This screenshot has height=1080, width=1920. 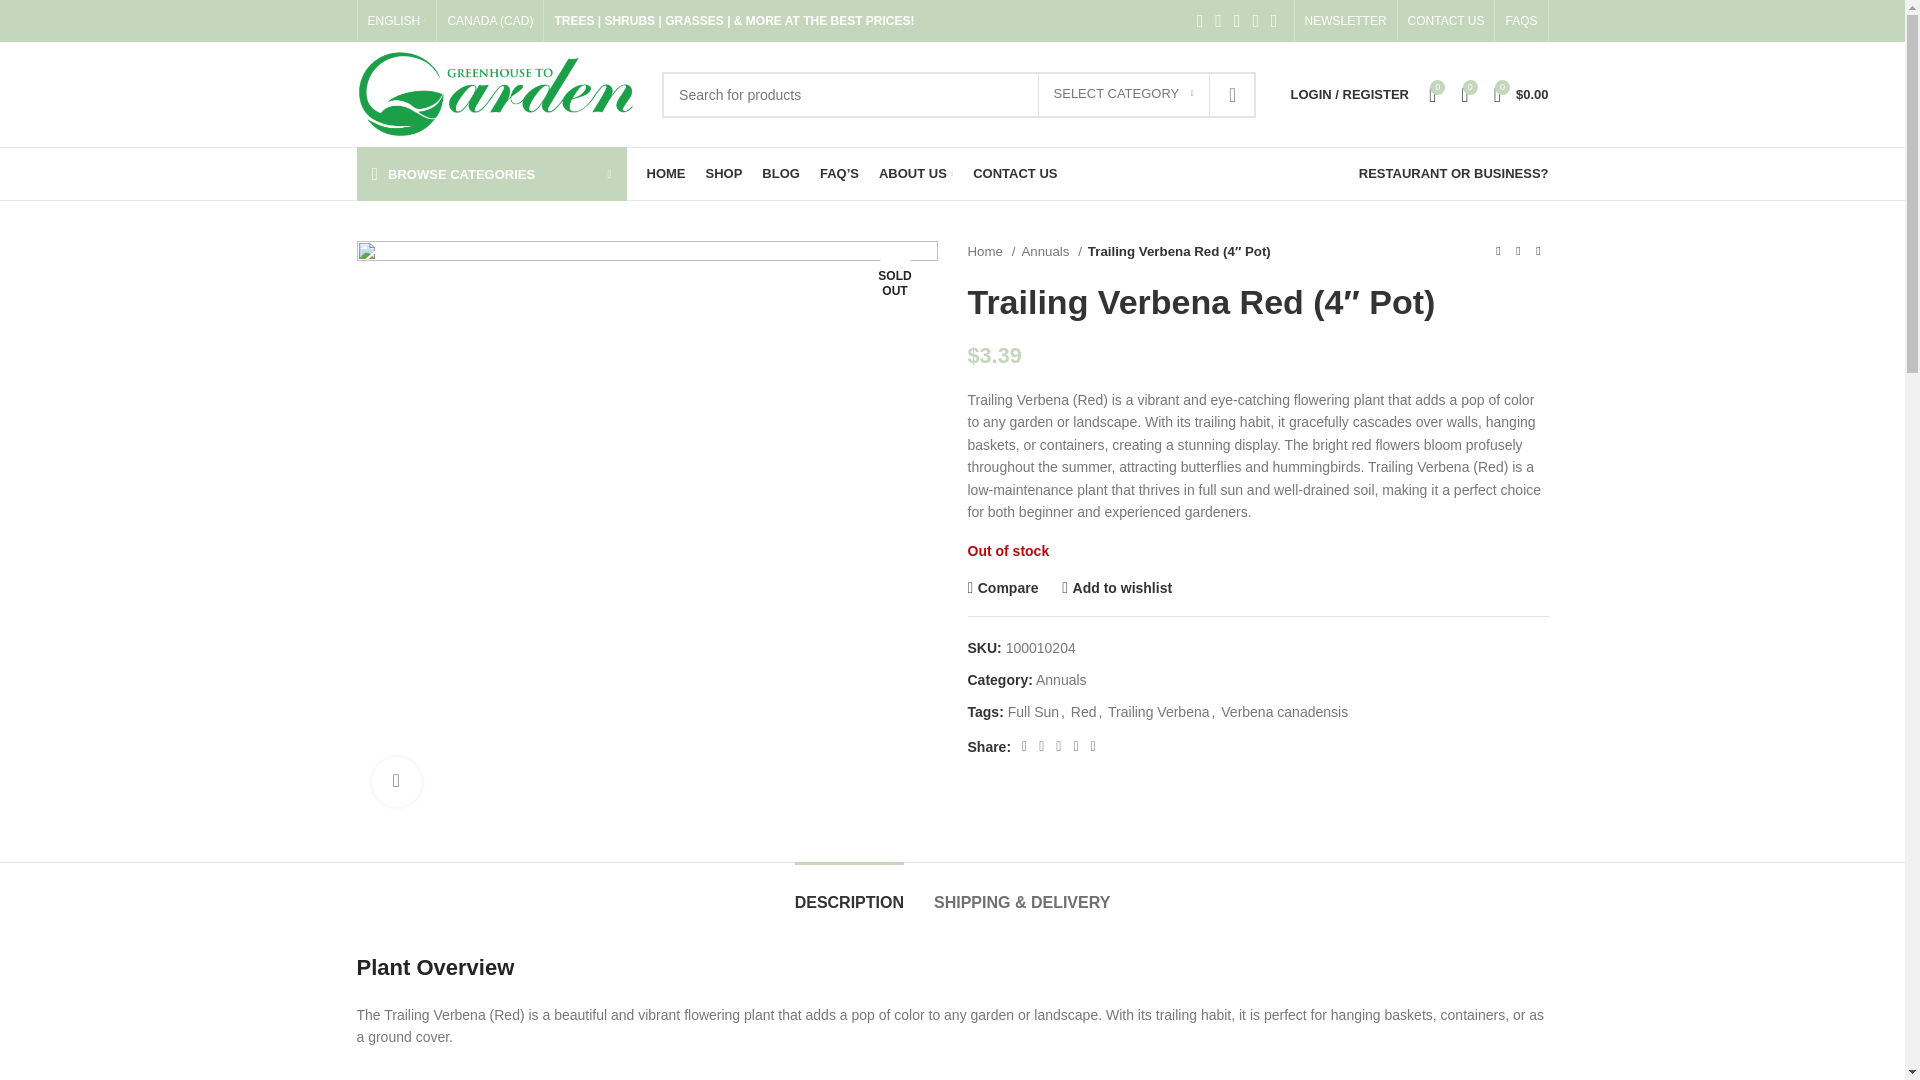 I want to click on ENGLISH, so click(x=397, y=21).